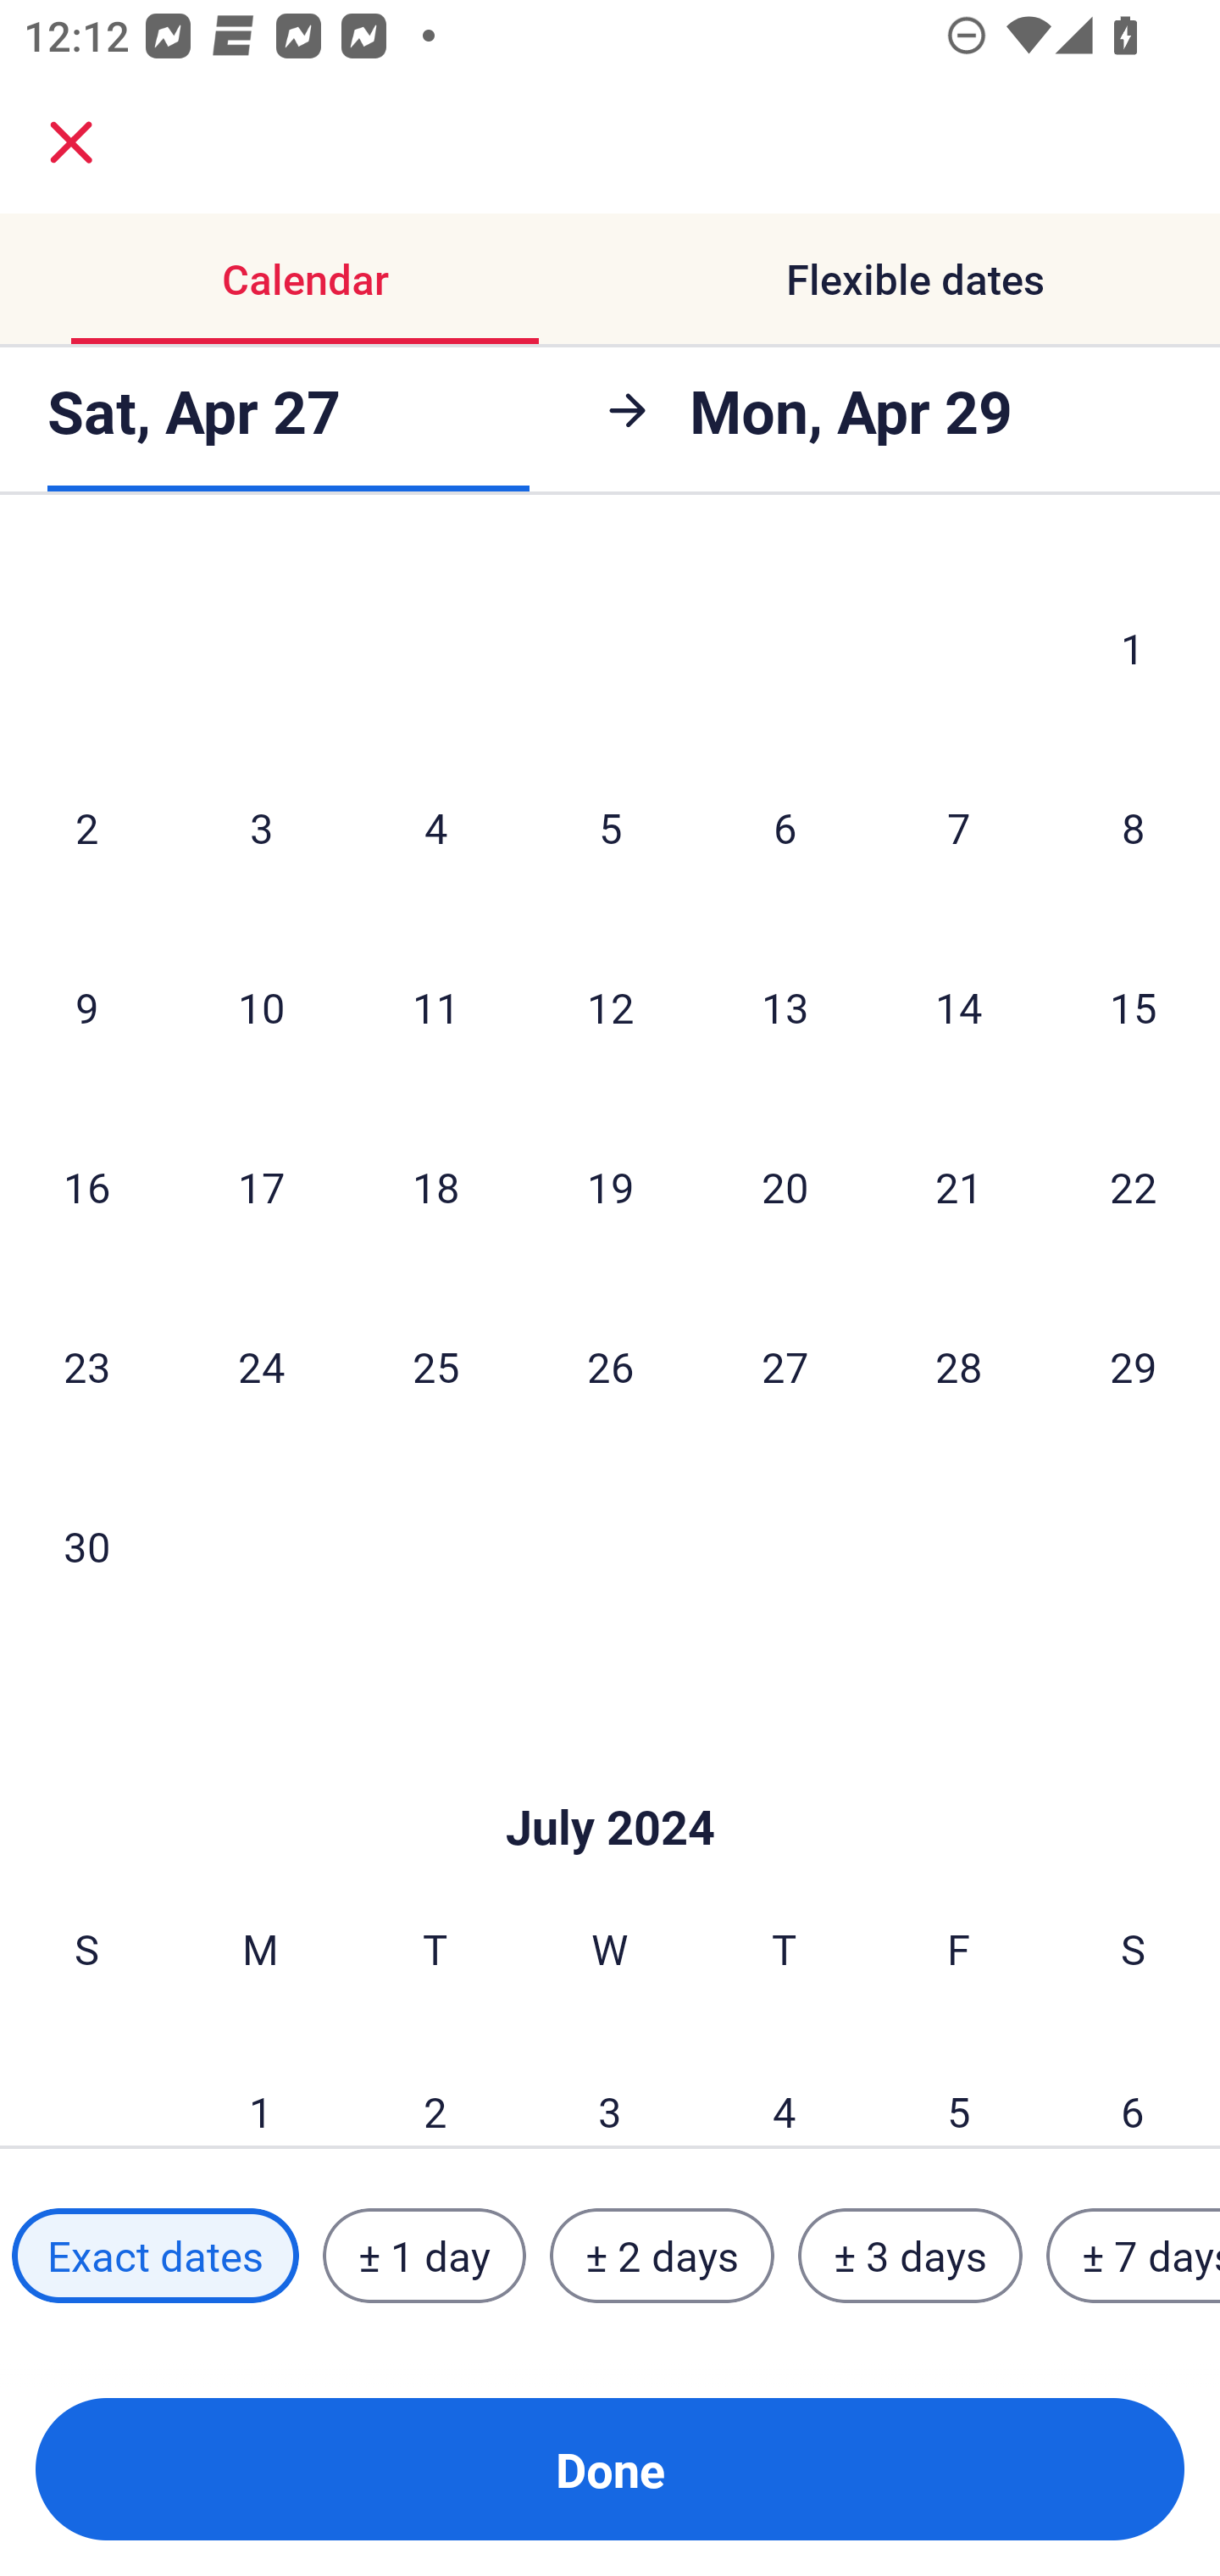  What do you see at coordinates (1134, 1366) in the screenshot?
I see `29 Saturday, June 29, 2024` at bounding box center [1134, 1366].